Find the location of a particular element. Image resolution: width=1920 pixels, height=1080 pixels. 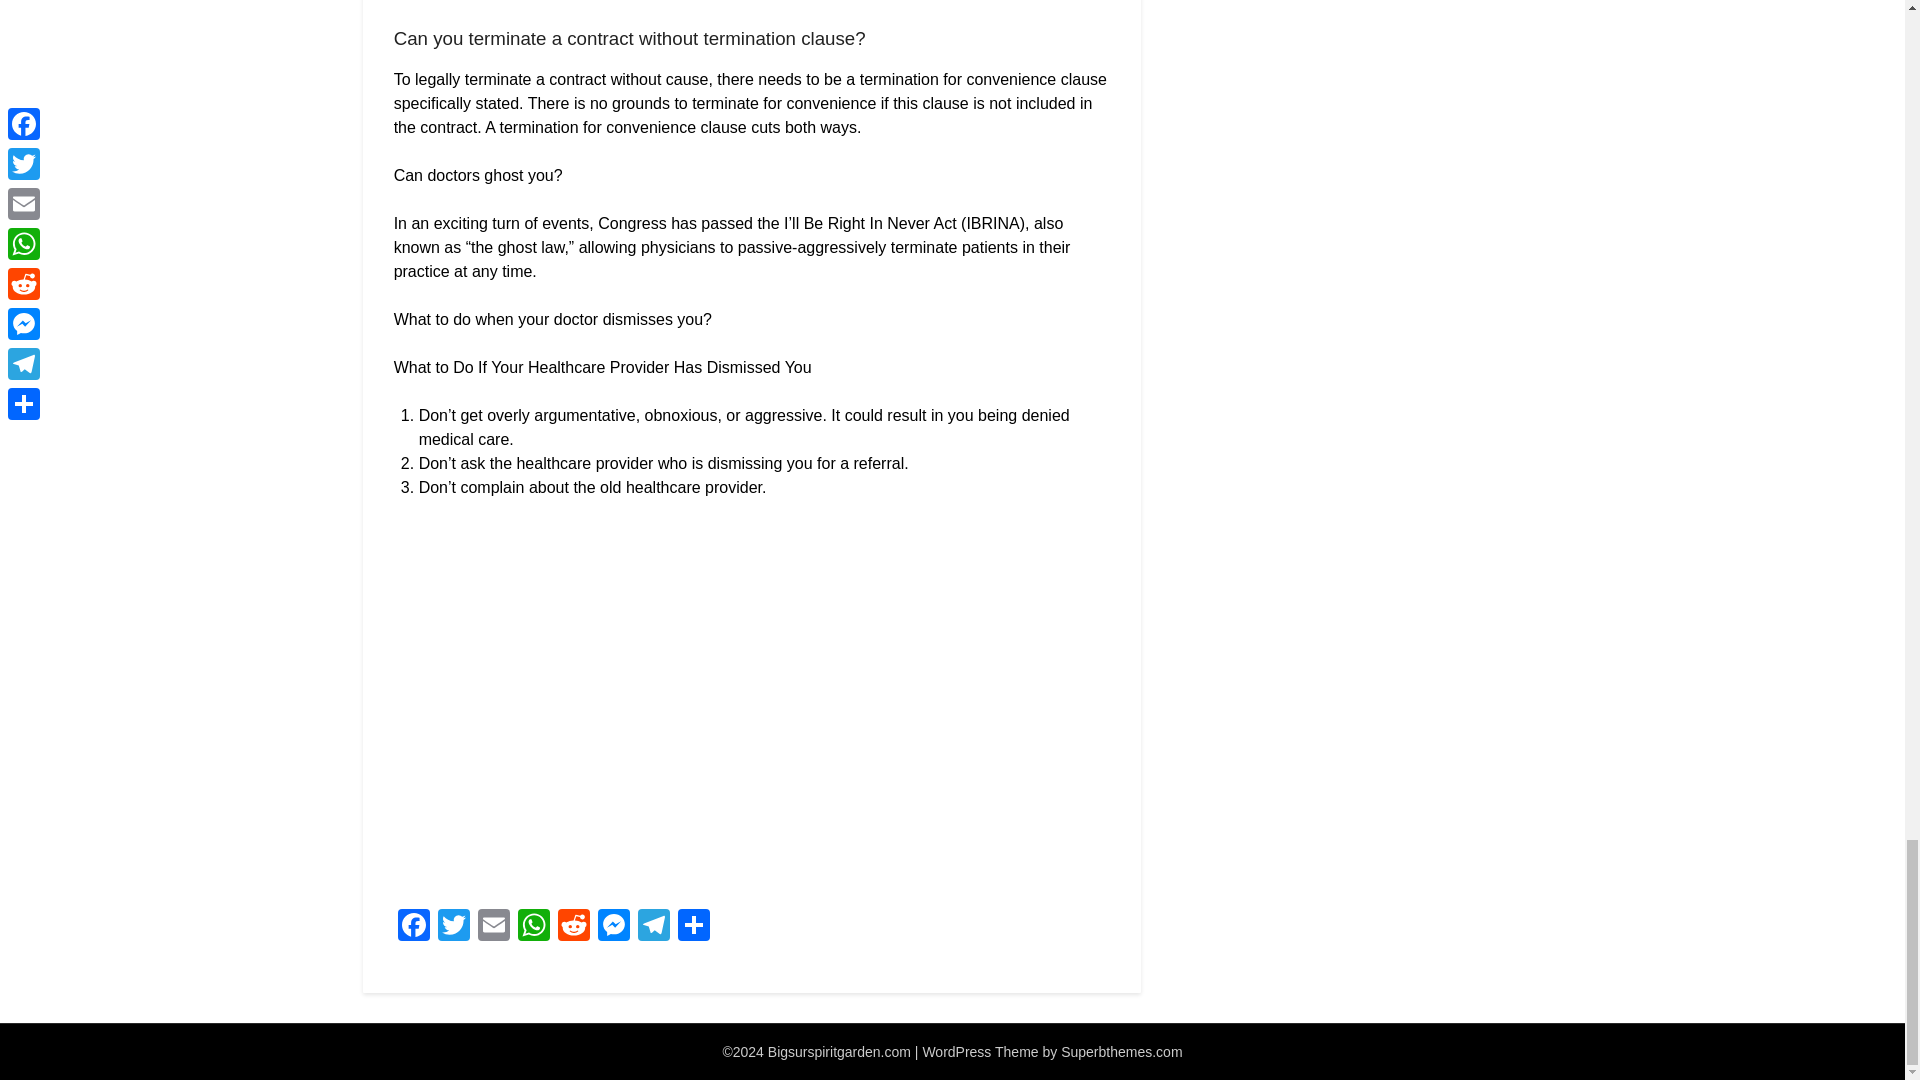

Email is located at coordinates (494, 928).